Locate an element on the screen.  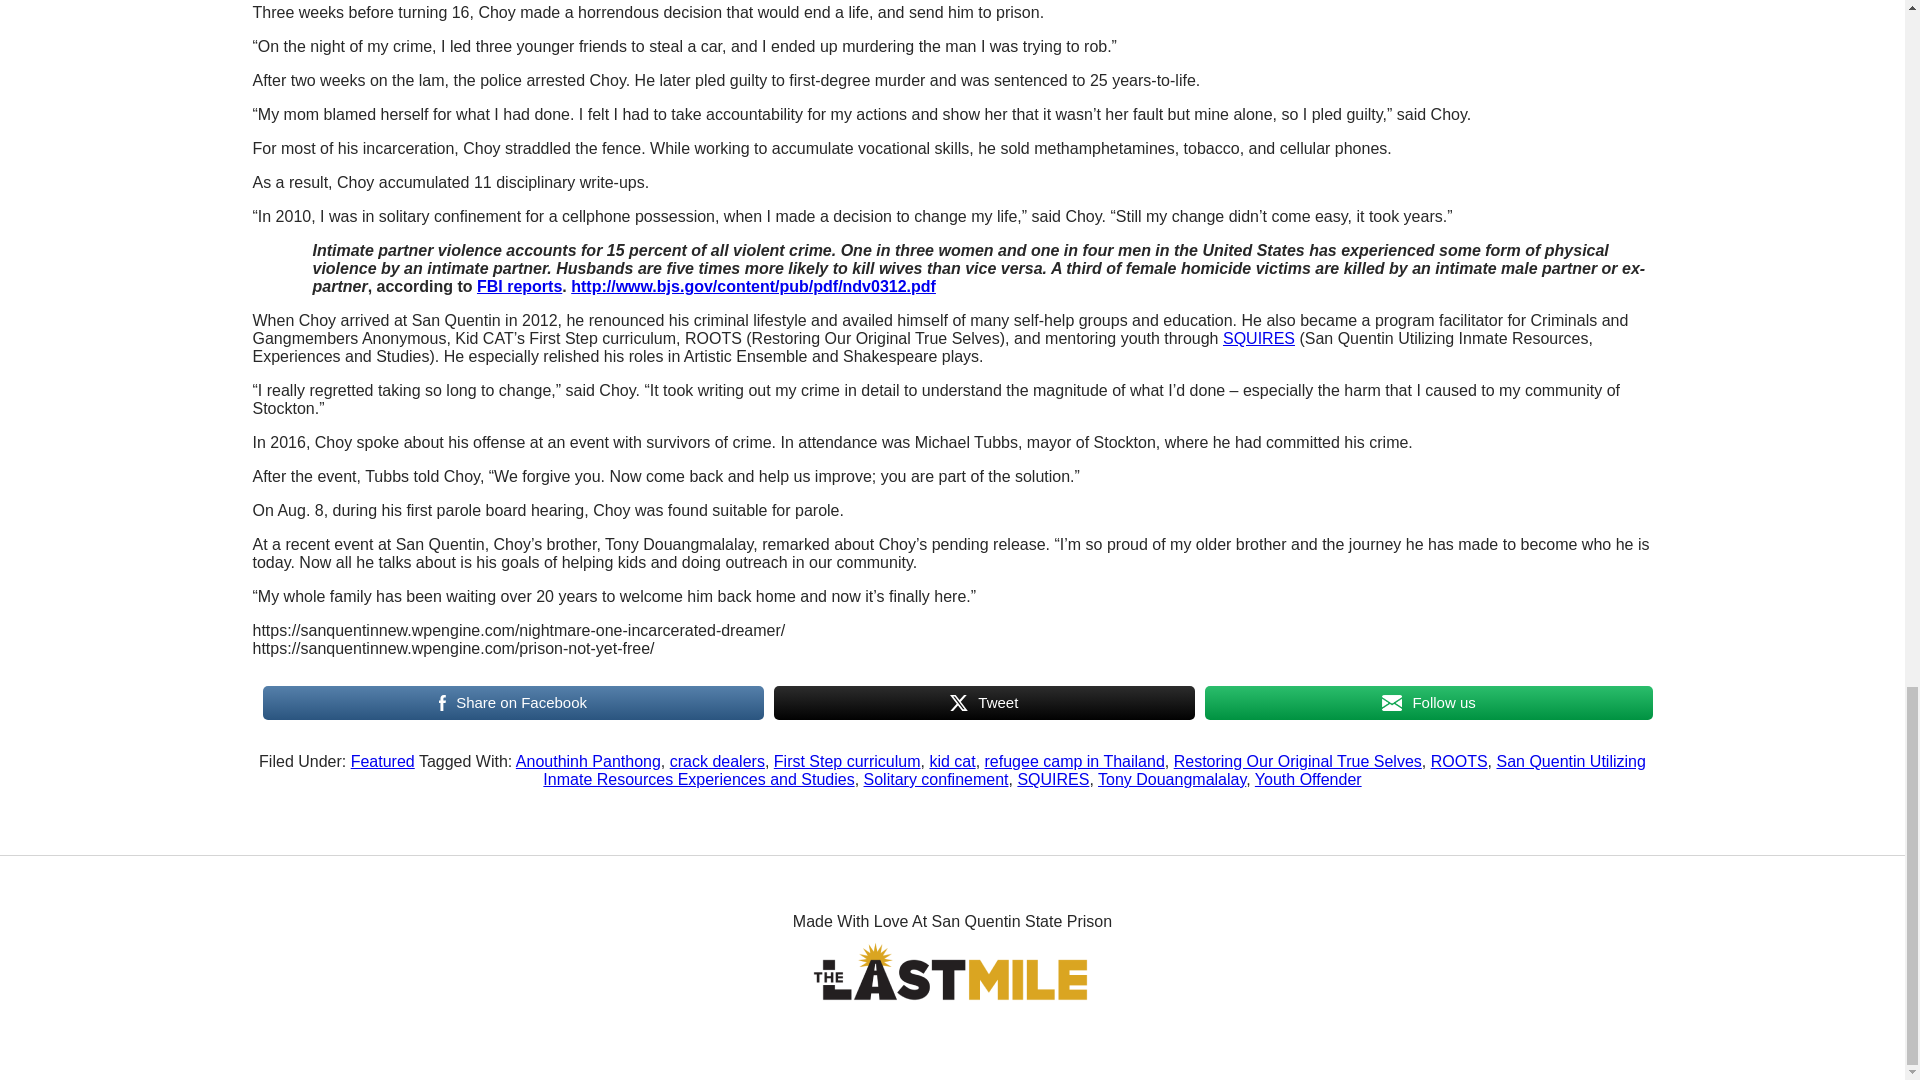
crack dealers is located at coordinates (717, 761).